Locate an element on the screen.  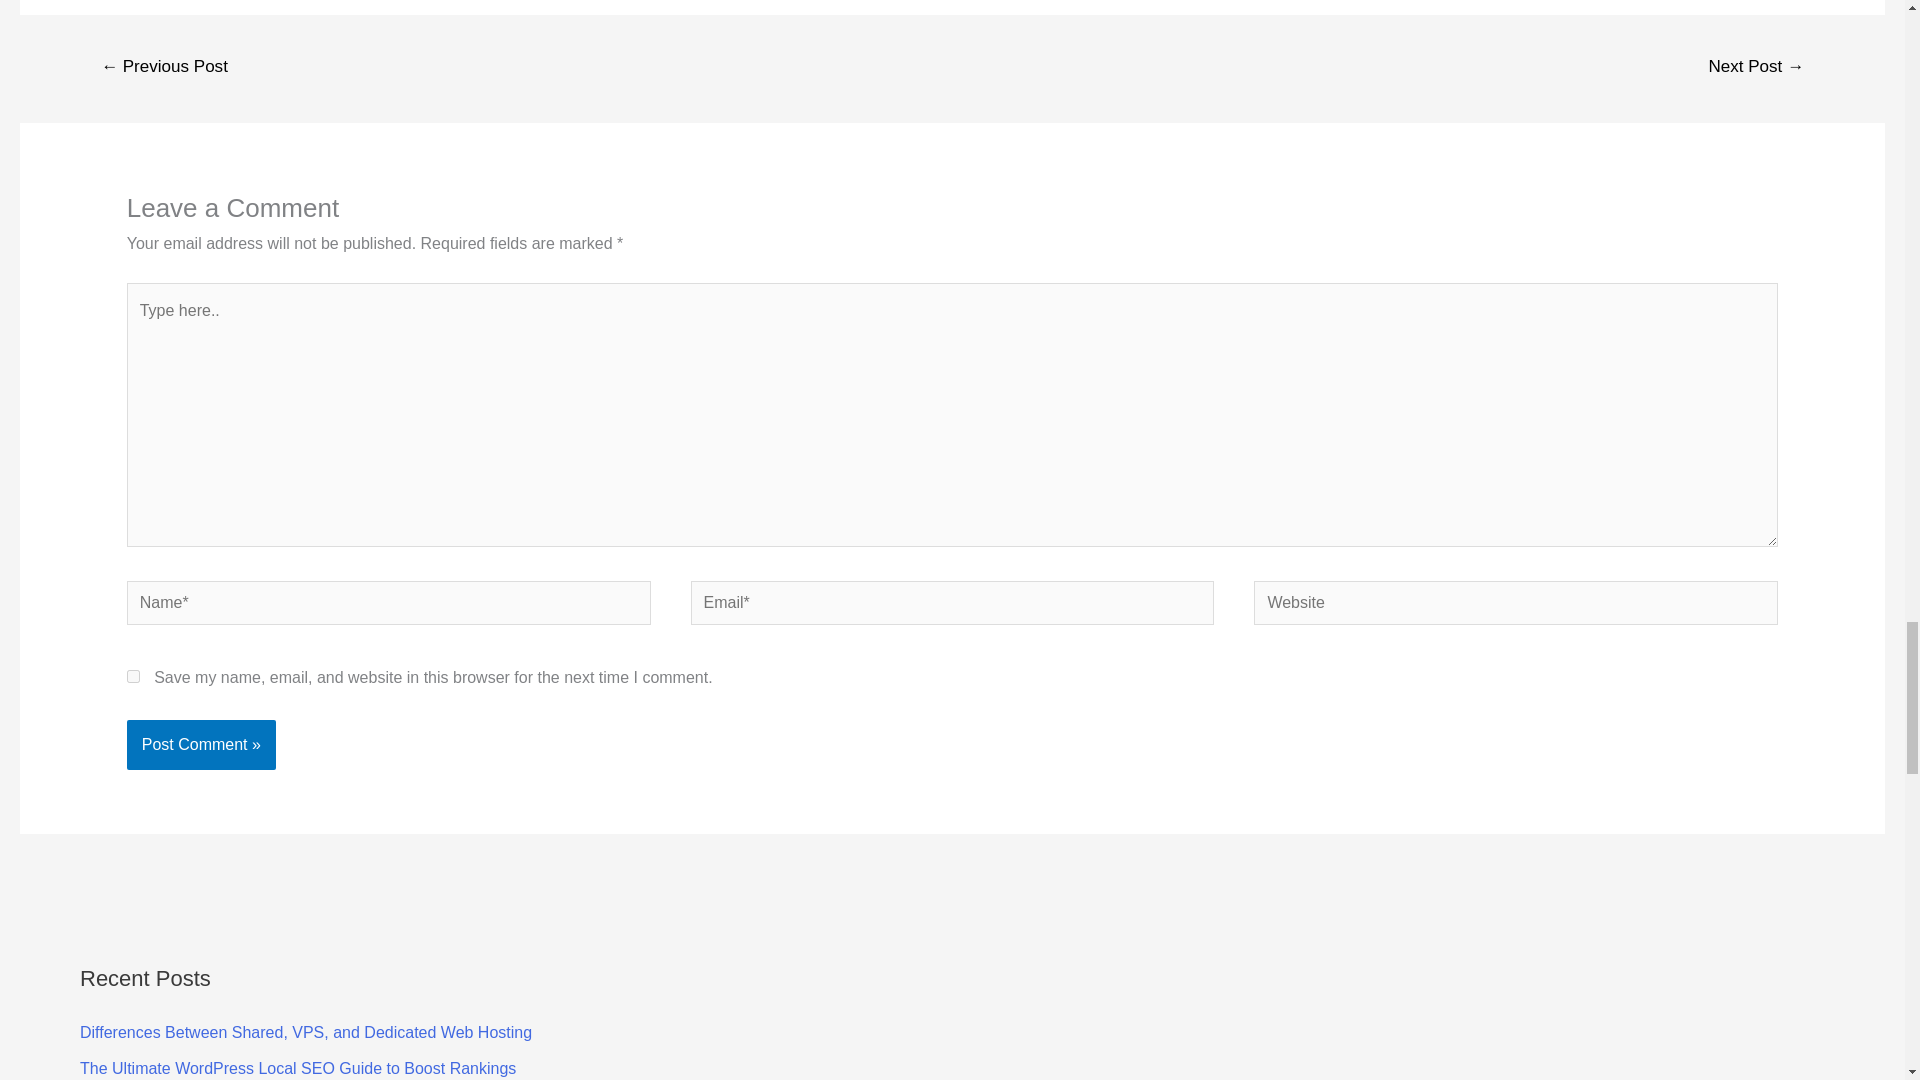
Differences Between Shared, VPS, and Dedicated Web Hosting is located at coordinates (306, 1032).